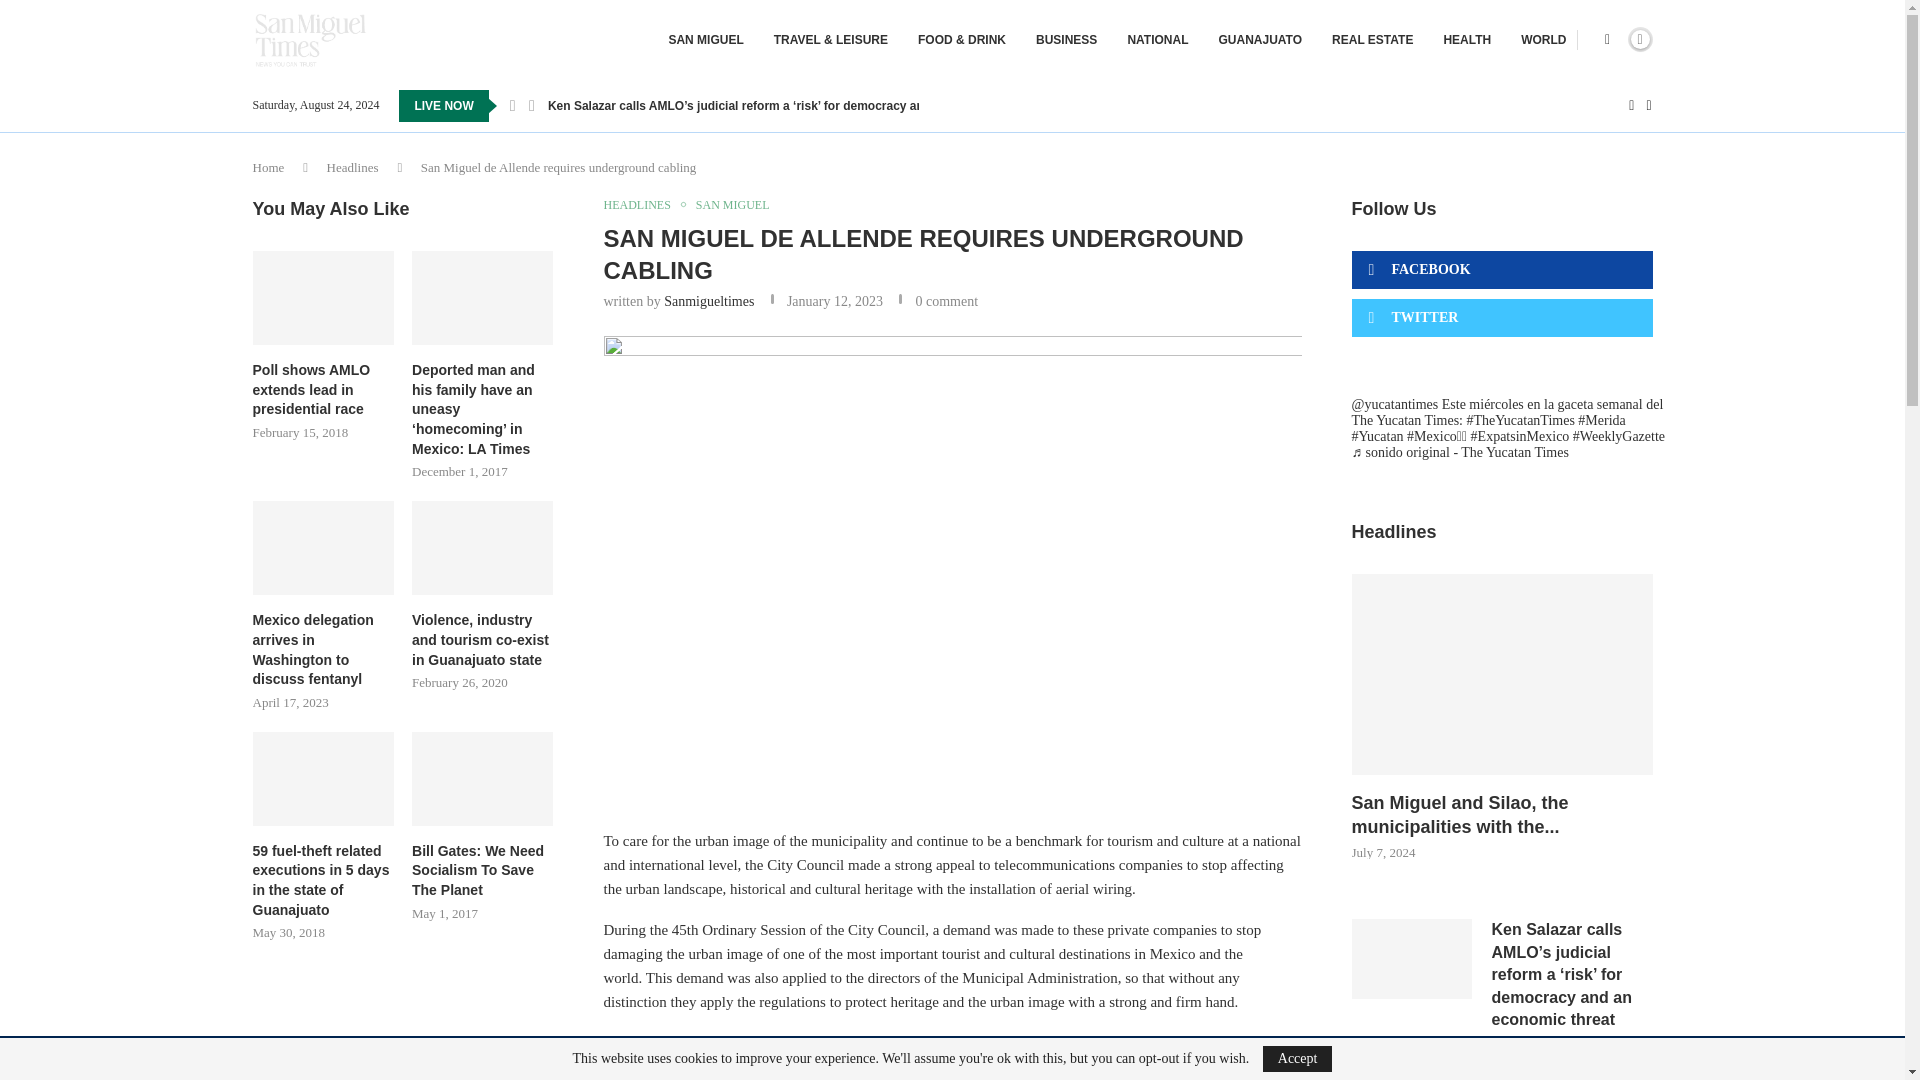 Image resolution: width=1920 pixels, height=1080 pixels. I want to click on BUSINESS, so click(1066, 40).